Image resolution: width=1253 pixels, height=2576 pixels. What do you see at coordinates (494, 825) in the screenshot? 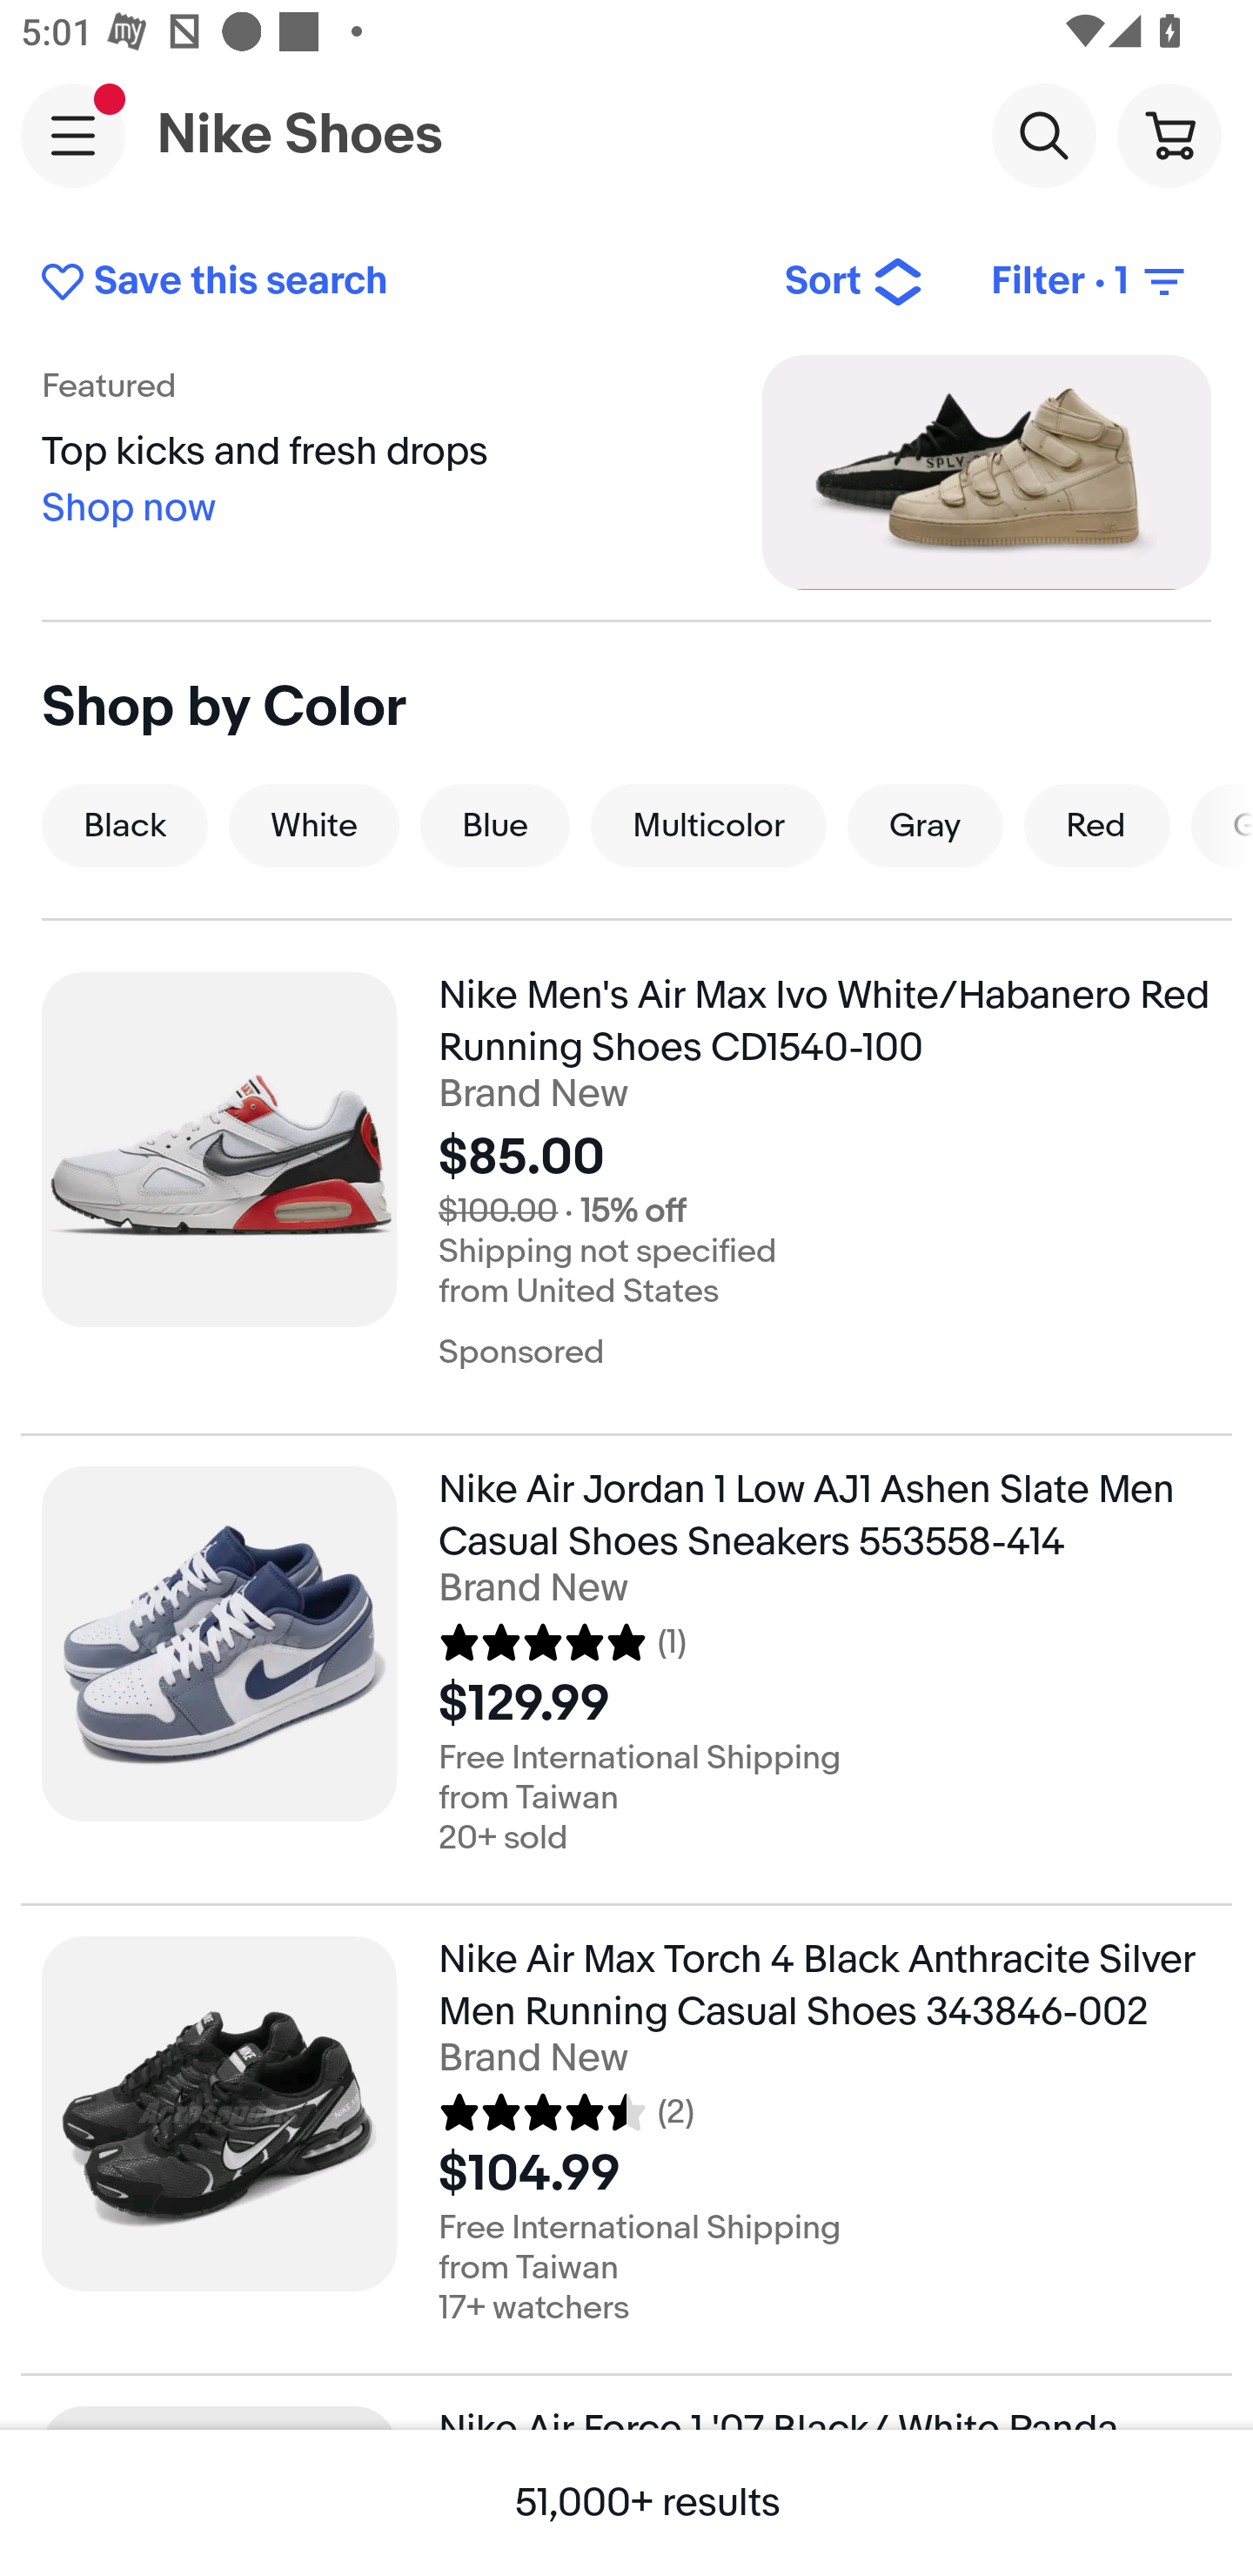
I see `Blue Blue, Color` at bounding box center [494, 825].